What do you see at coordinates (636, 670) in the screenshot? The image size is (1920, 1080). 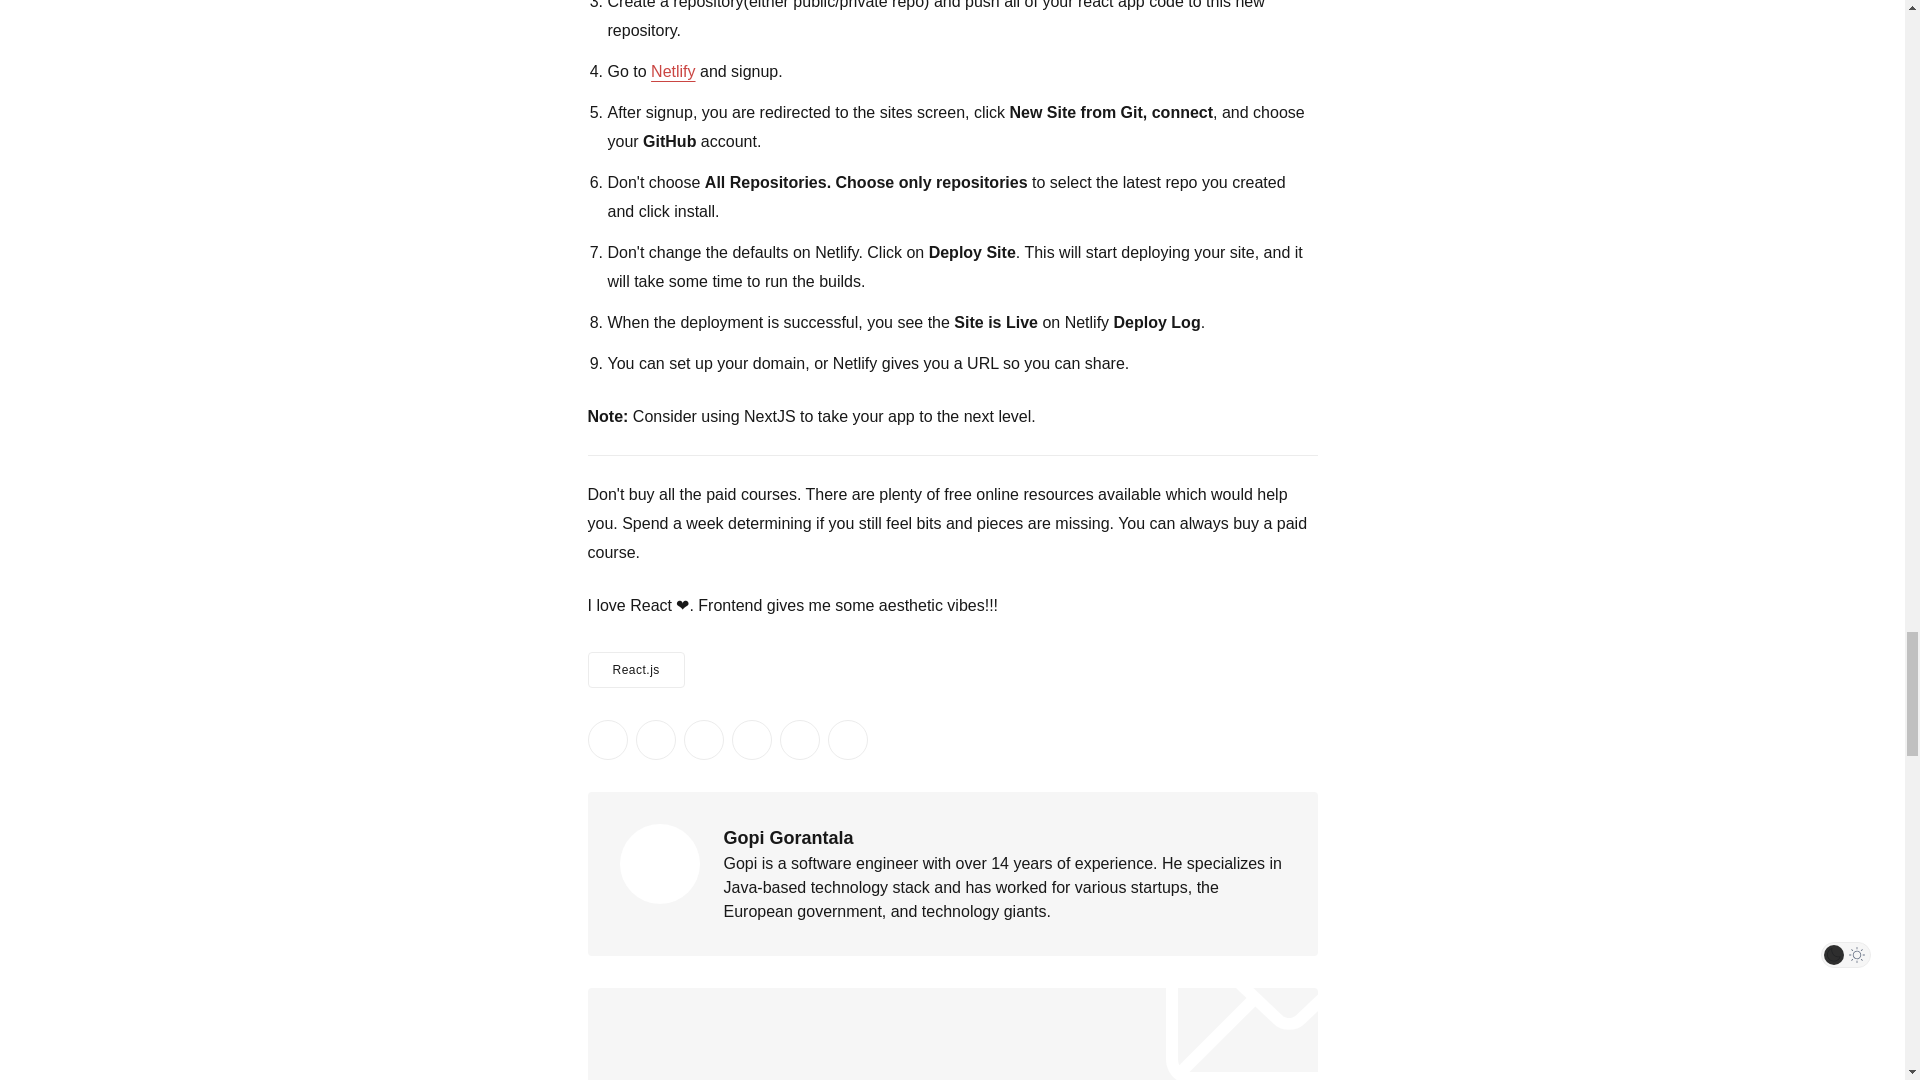 I see `React.js` at bounding box center [636, 670].